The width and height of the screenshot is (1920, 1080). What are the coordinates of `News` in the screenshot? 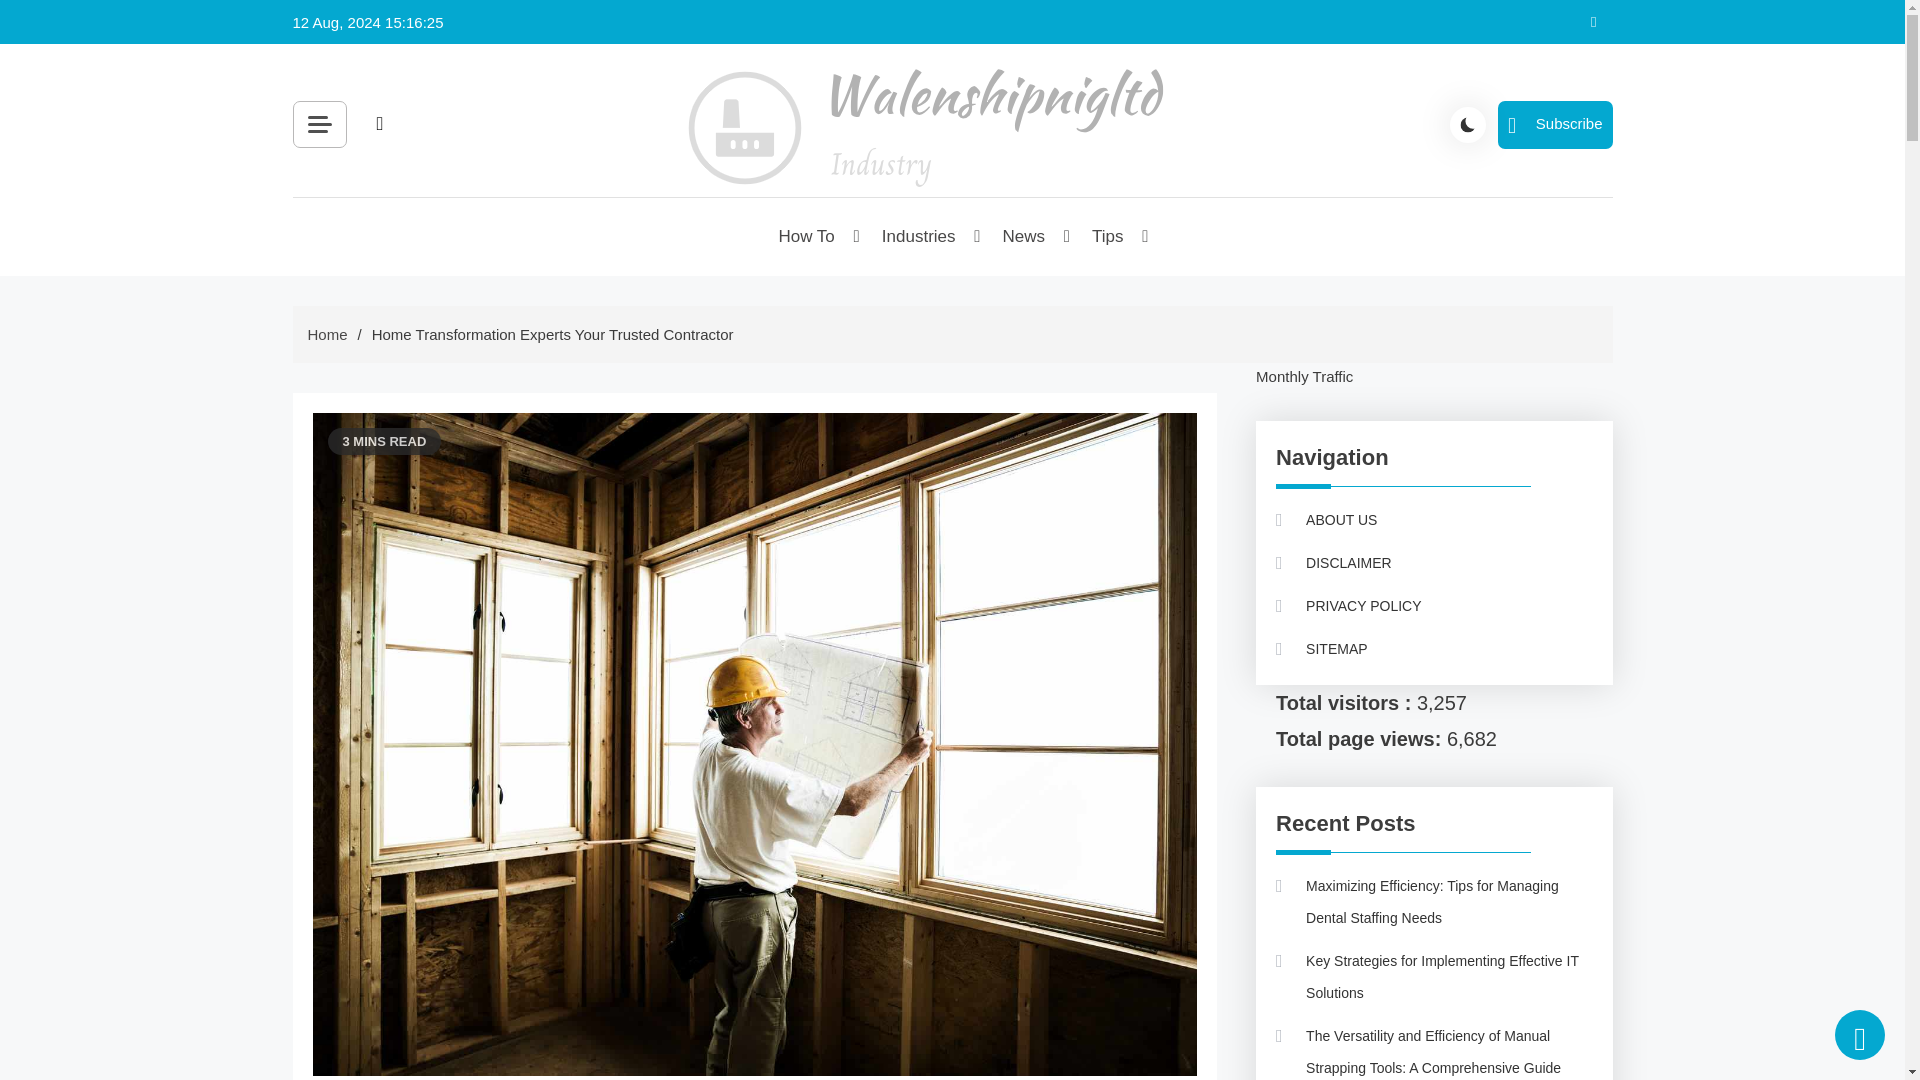 It's located at (1026, 236).